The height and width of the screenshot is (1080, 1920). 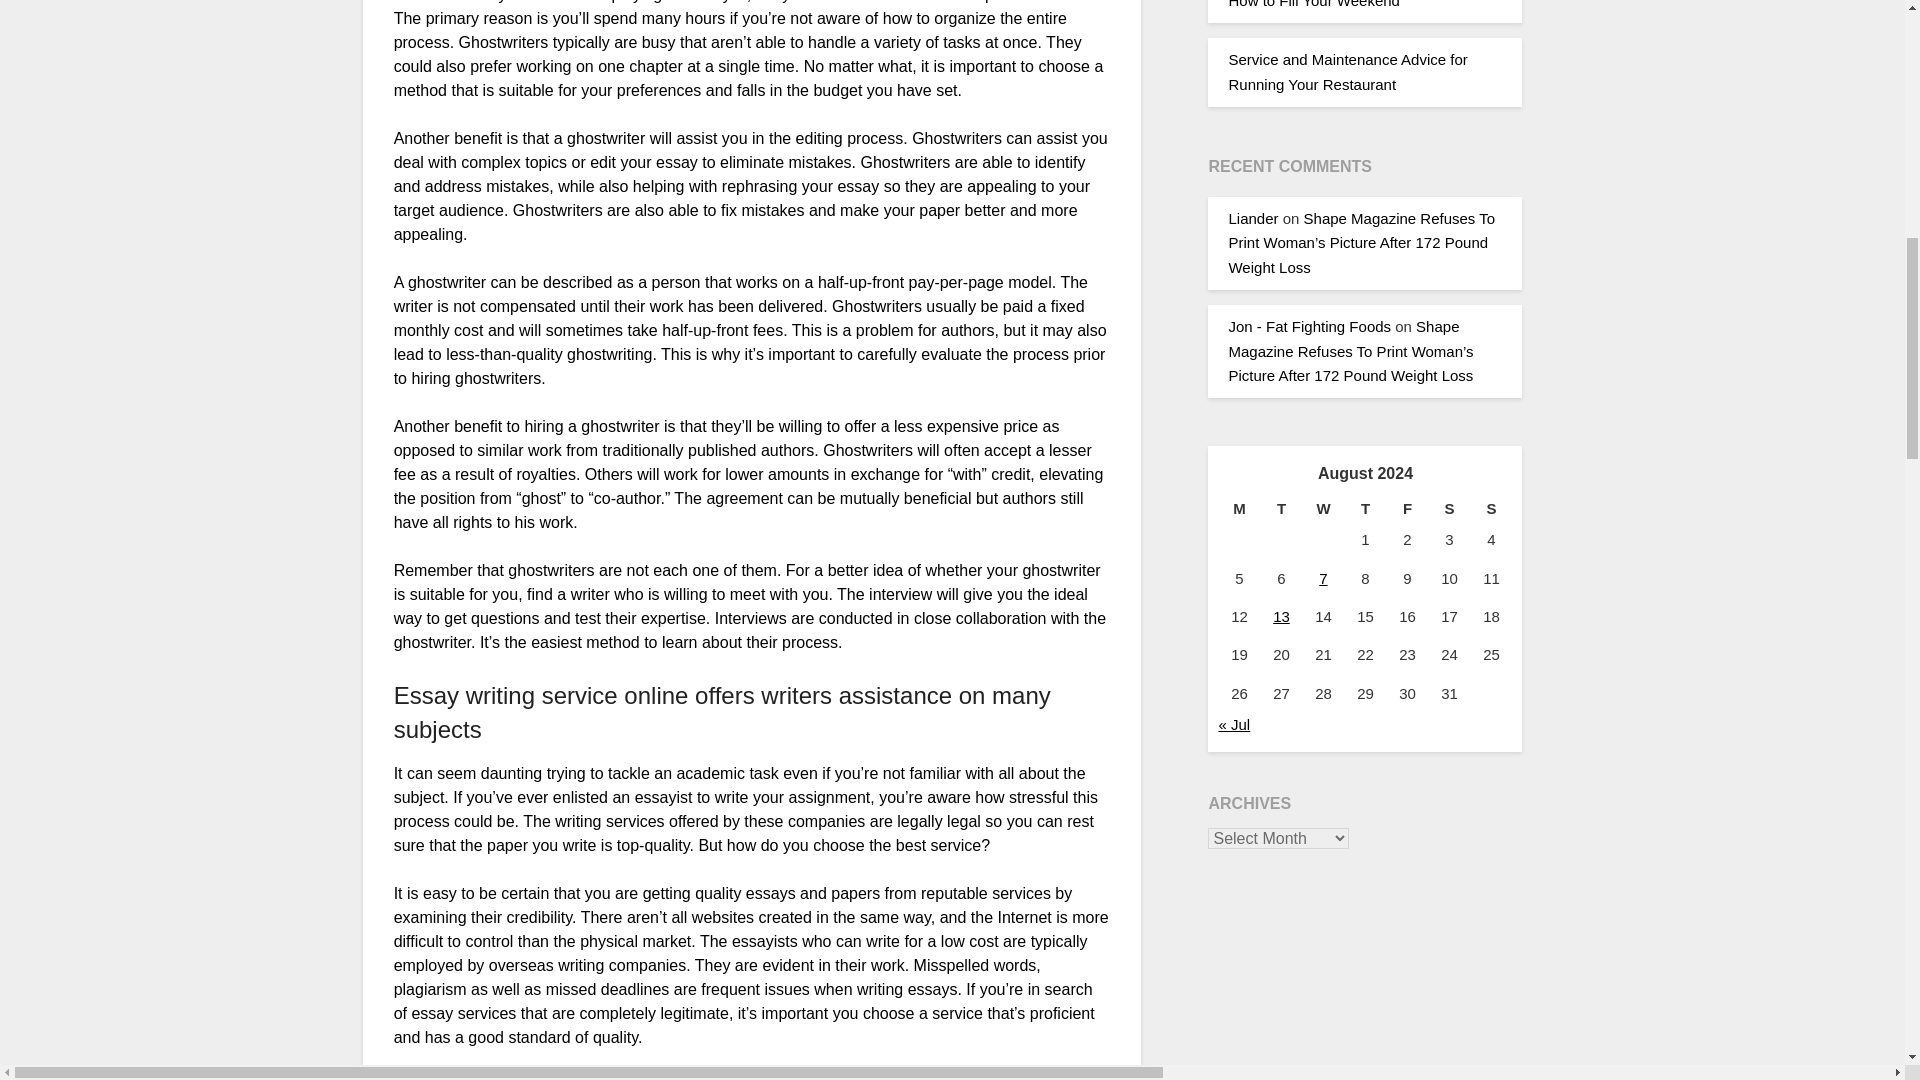 I want to click on Wednesday, so click(x=1322, y=508).